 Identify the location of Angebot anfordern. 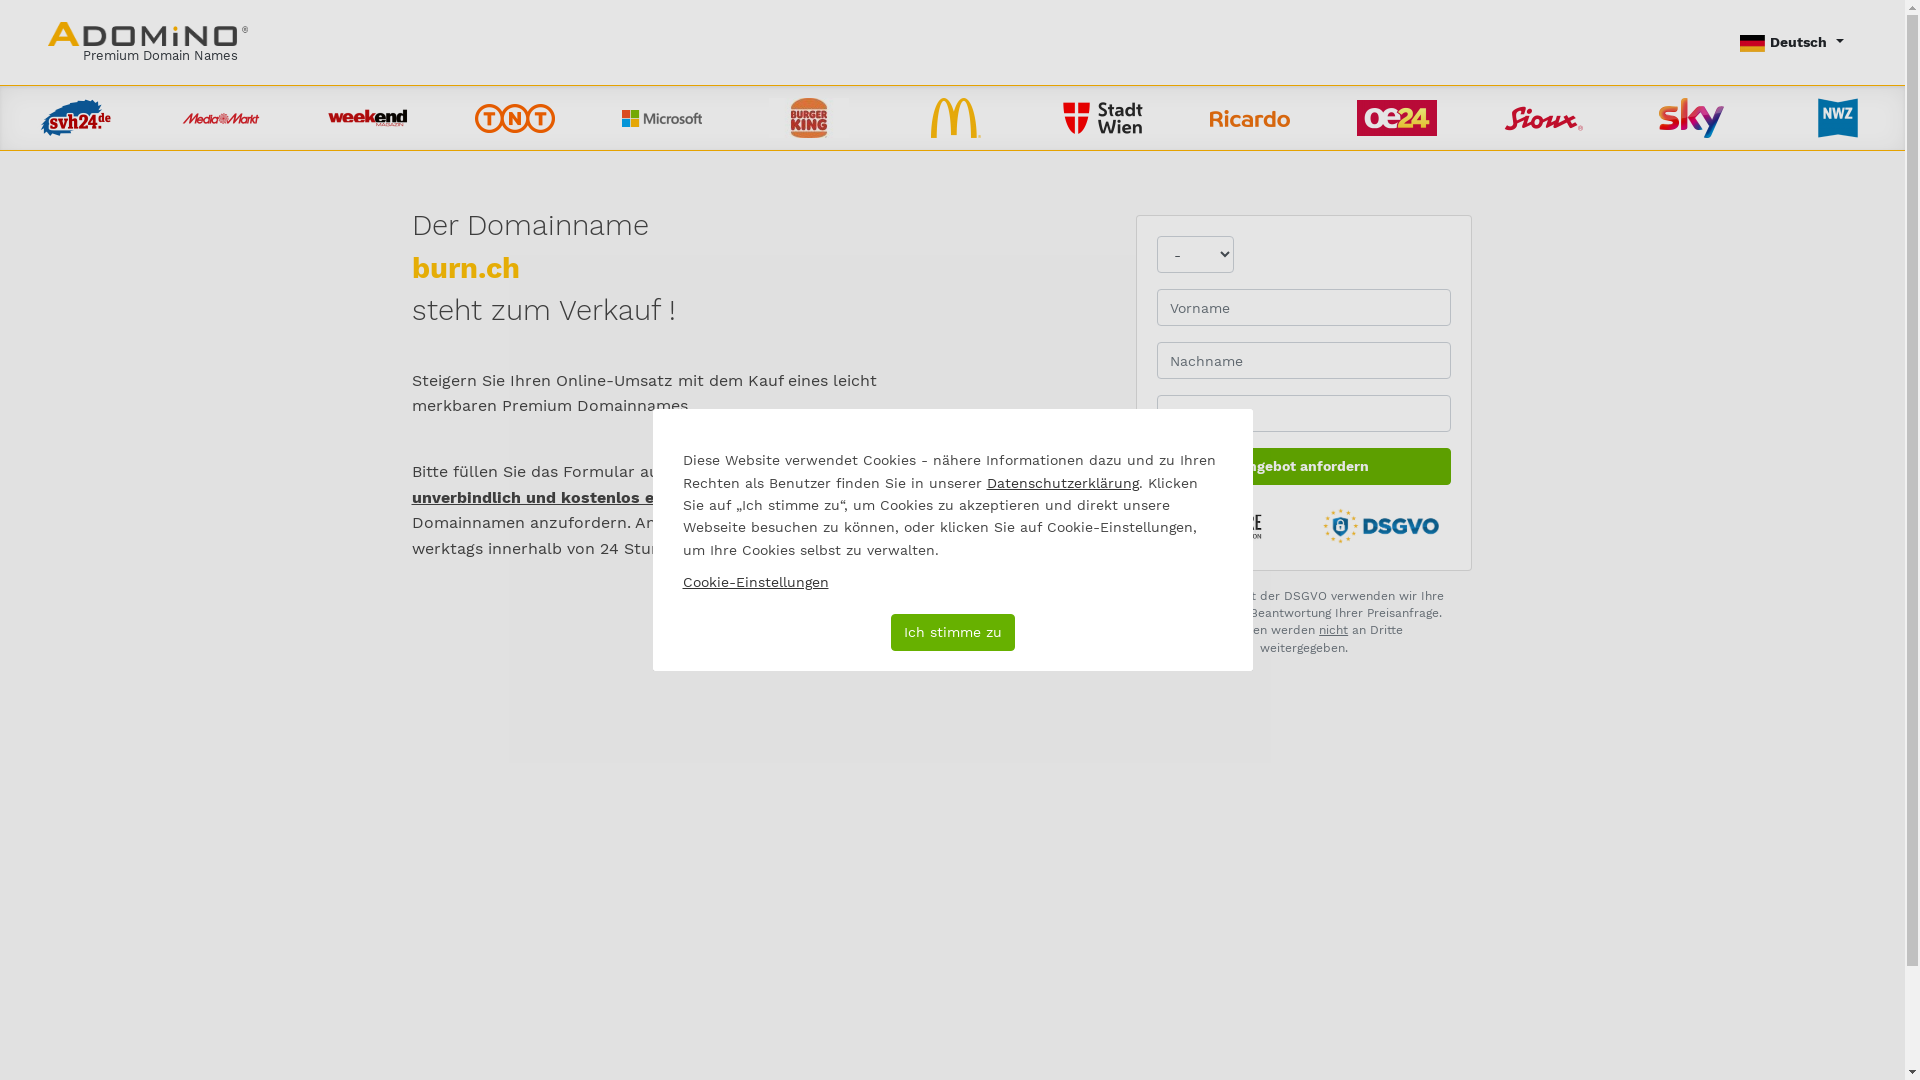
(1304, 466).